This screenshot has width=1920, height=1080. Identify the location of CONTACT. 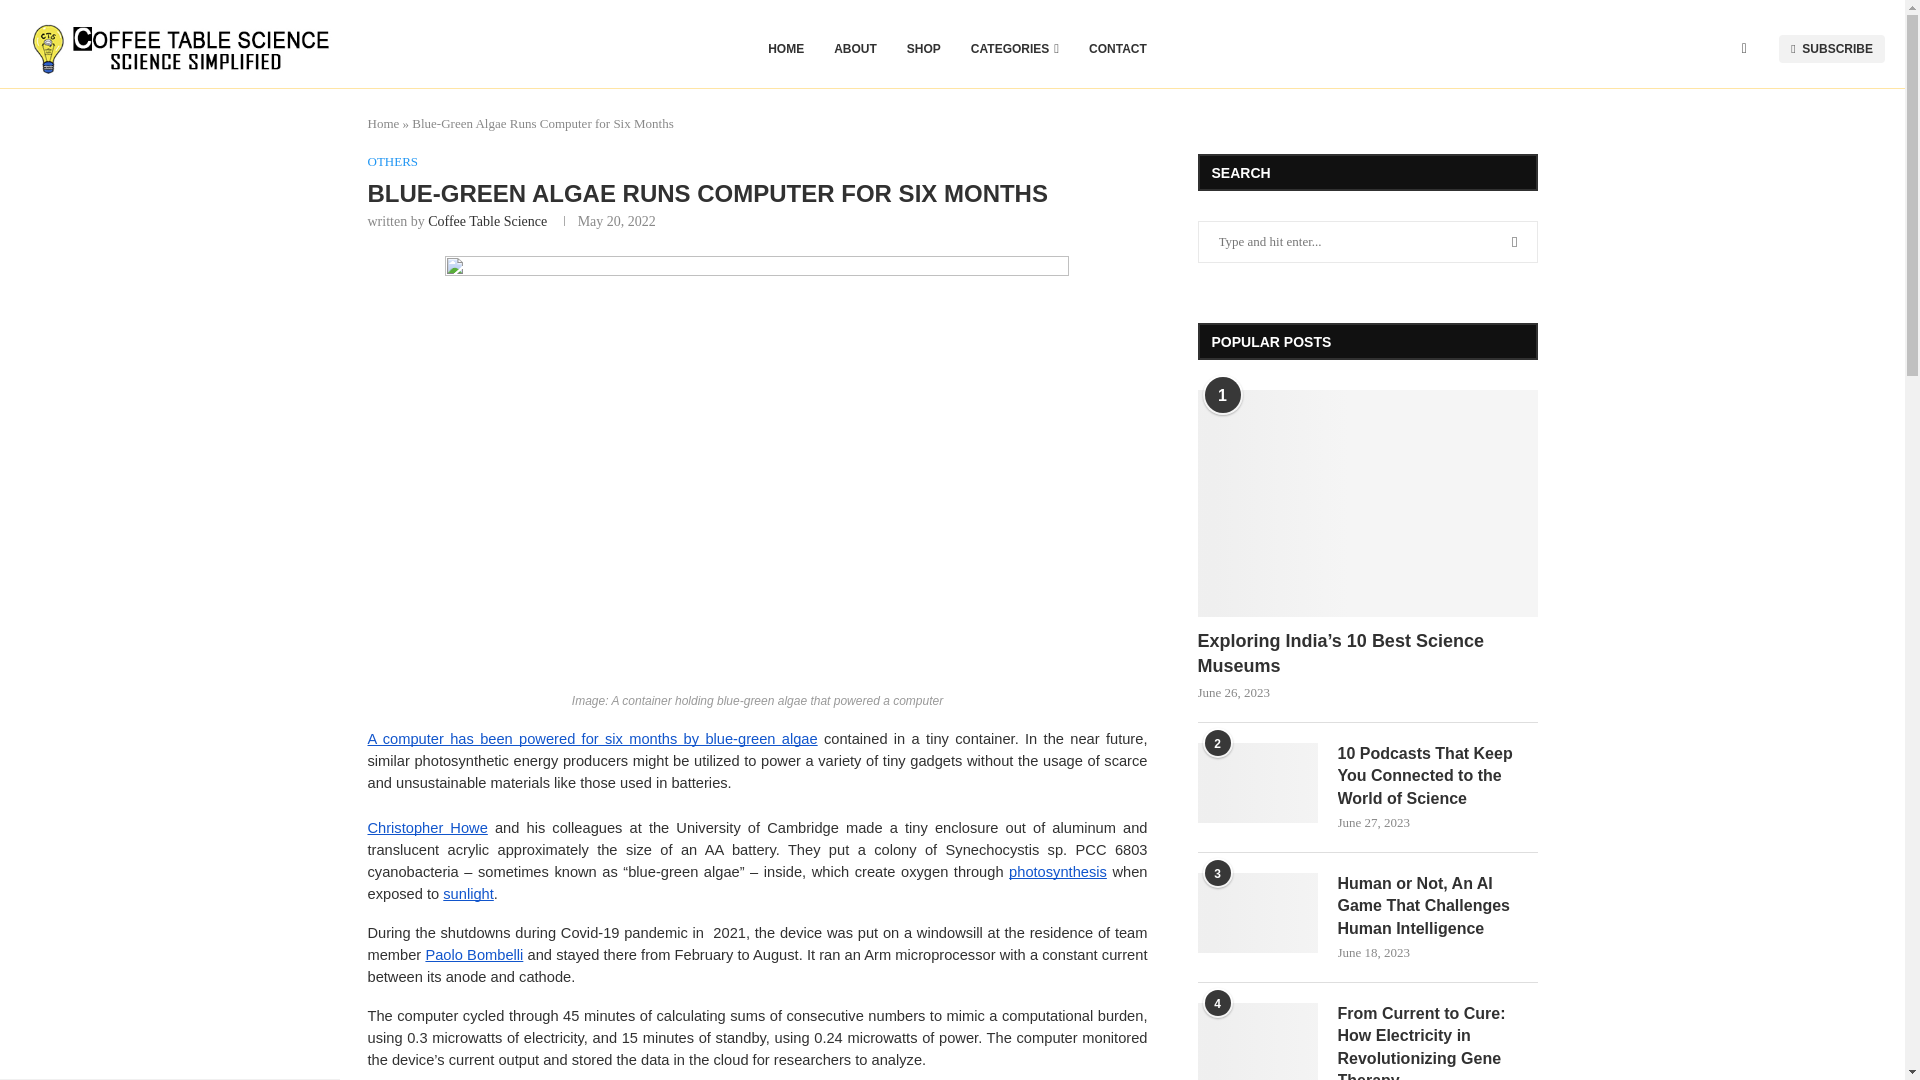
(1117, 48).